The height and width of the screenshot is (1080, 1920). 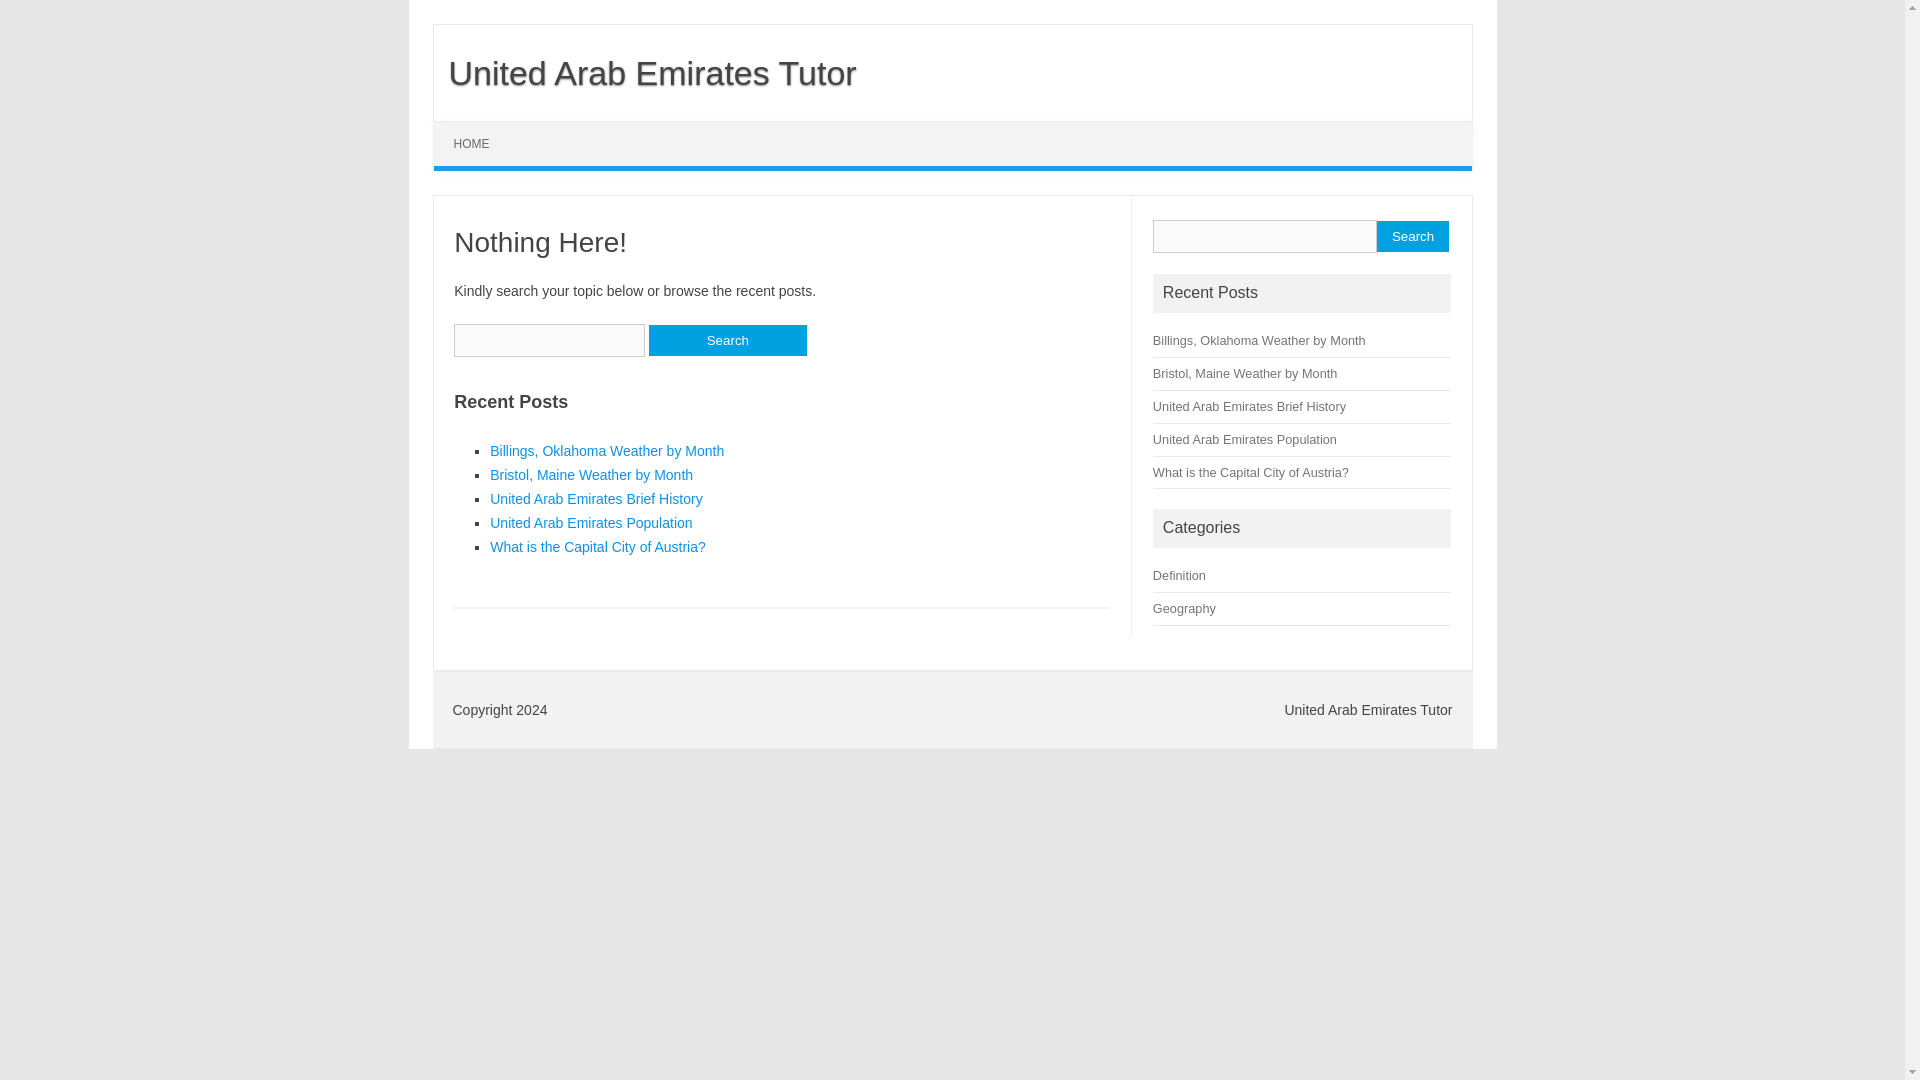 What do you see at coordinates (590, 523) in the screenshot?
I see `United Arab Emirates Population` at bounding box center [590, 523].